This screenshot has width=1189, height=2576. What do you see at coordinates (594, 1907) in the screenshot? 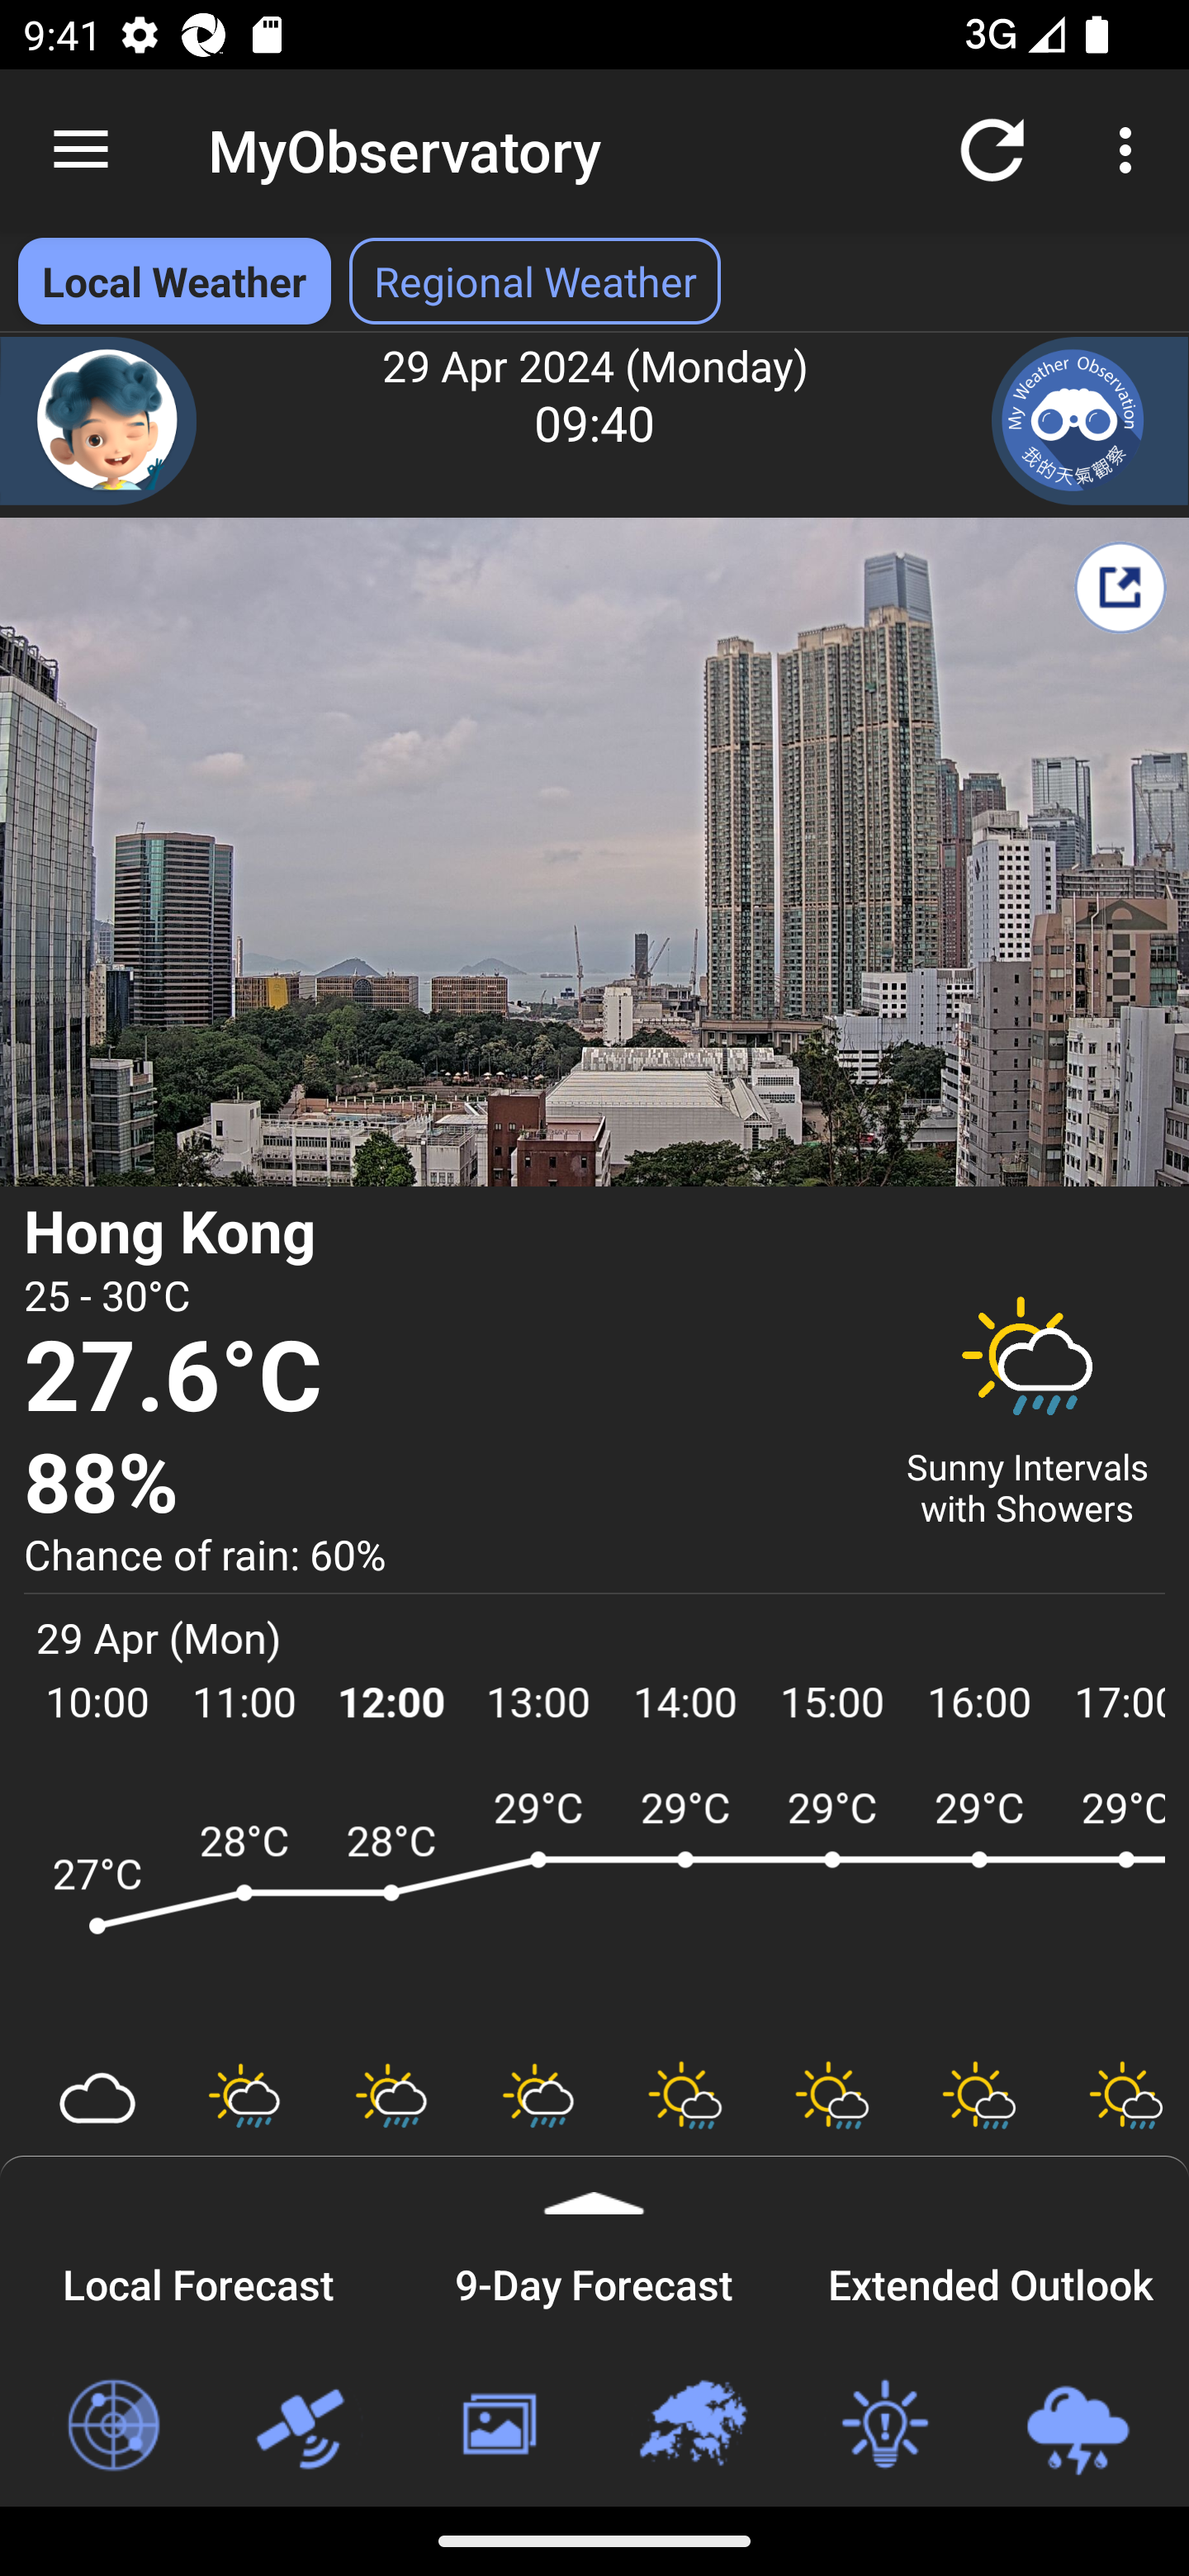
I see `ARWF` at bounding box center [594, 1907].